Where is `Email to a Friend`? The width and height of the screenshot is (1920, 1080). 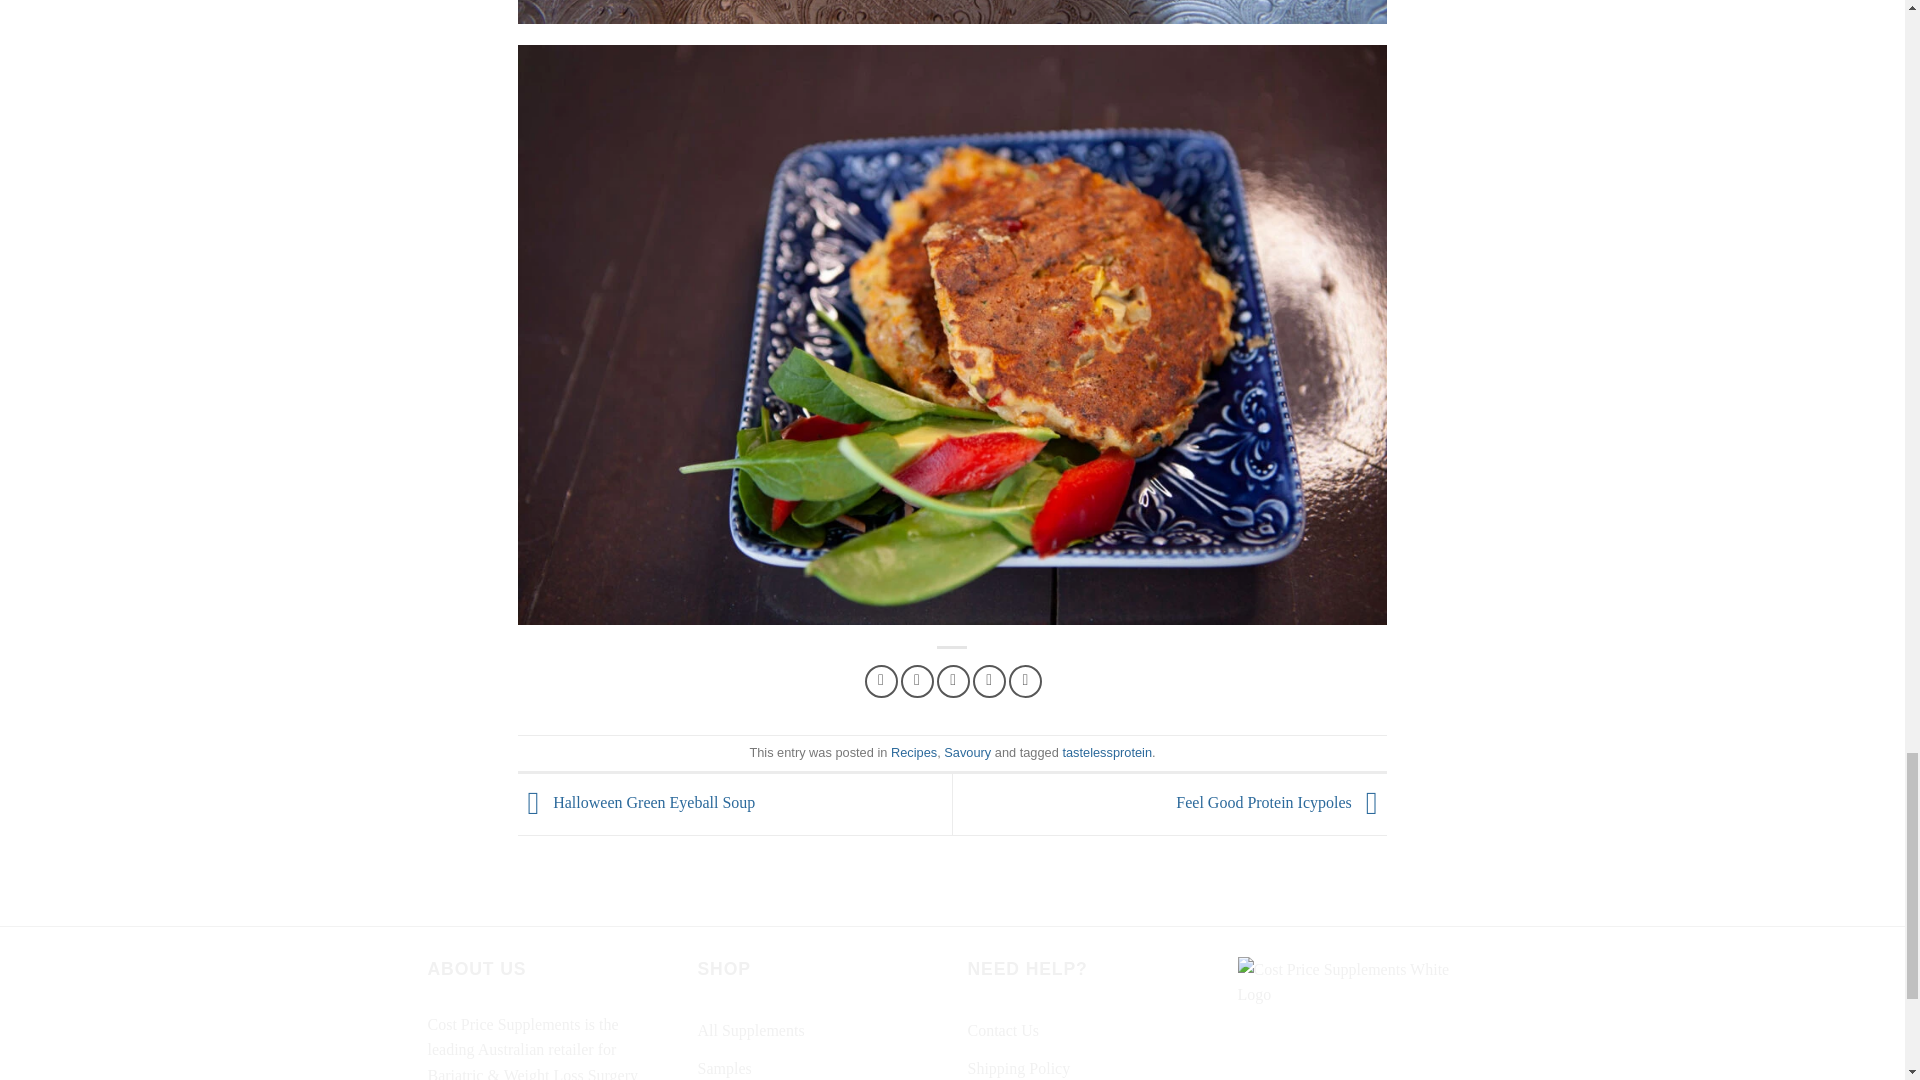 Email to a Friend is located at coordinates (952, 681).